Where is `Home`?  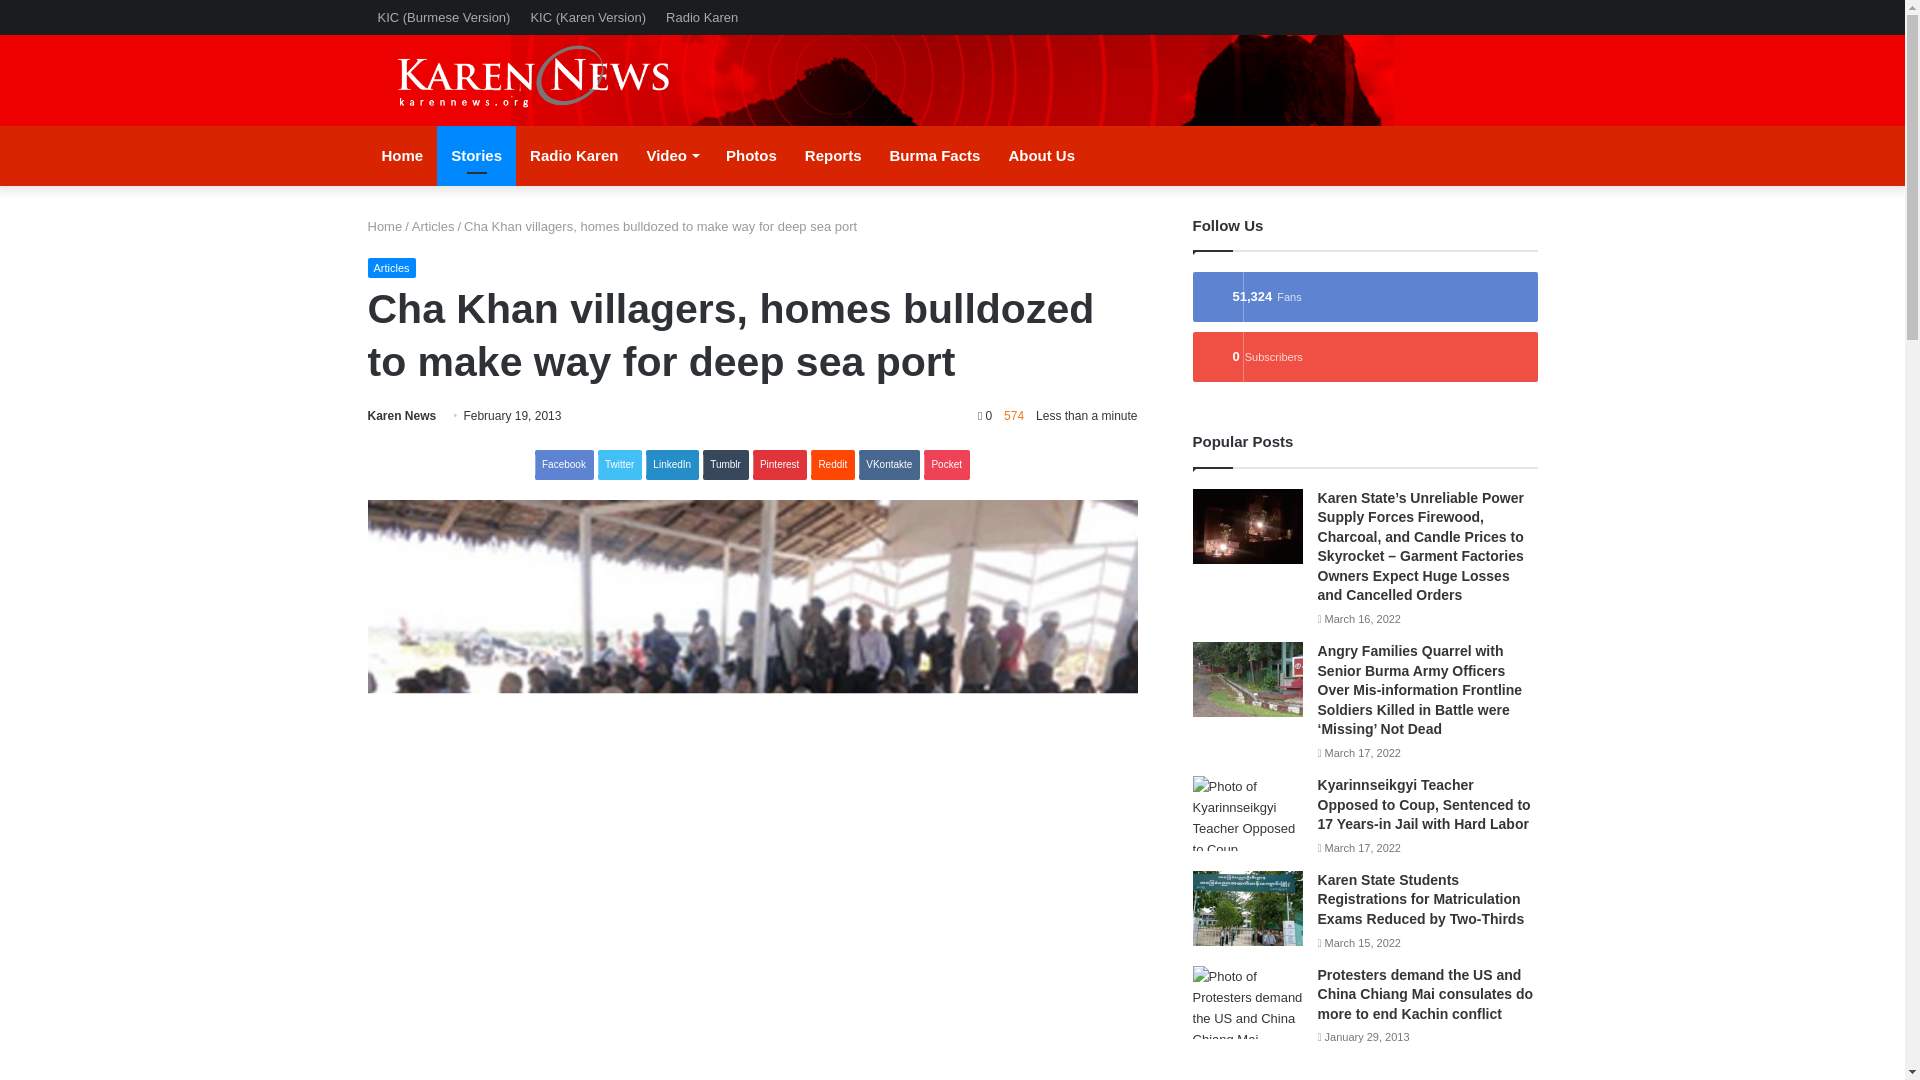
Home is located at coordinates (402, 156).